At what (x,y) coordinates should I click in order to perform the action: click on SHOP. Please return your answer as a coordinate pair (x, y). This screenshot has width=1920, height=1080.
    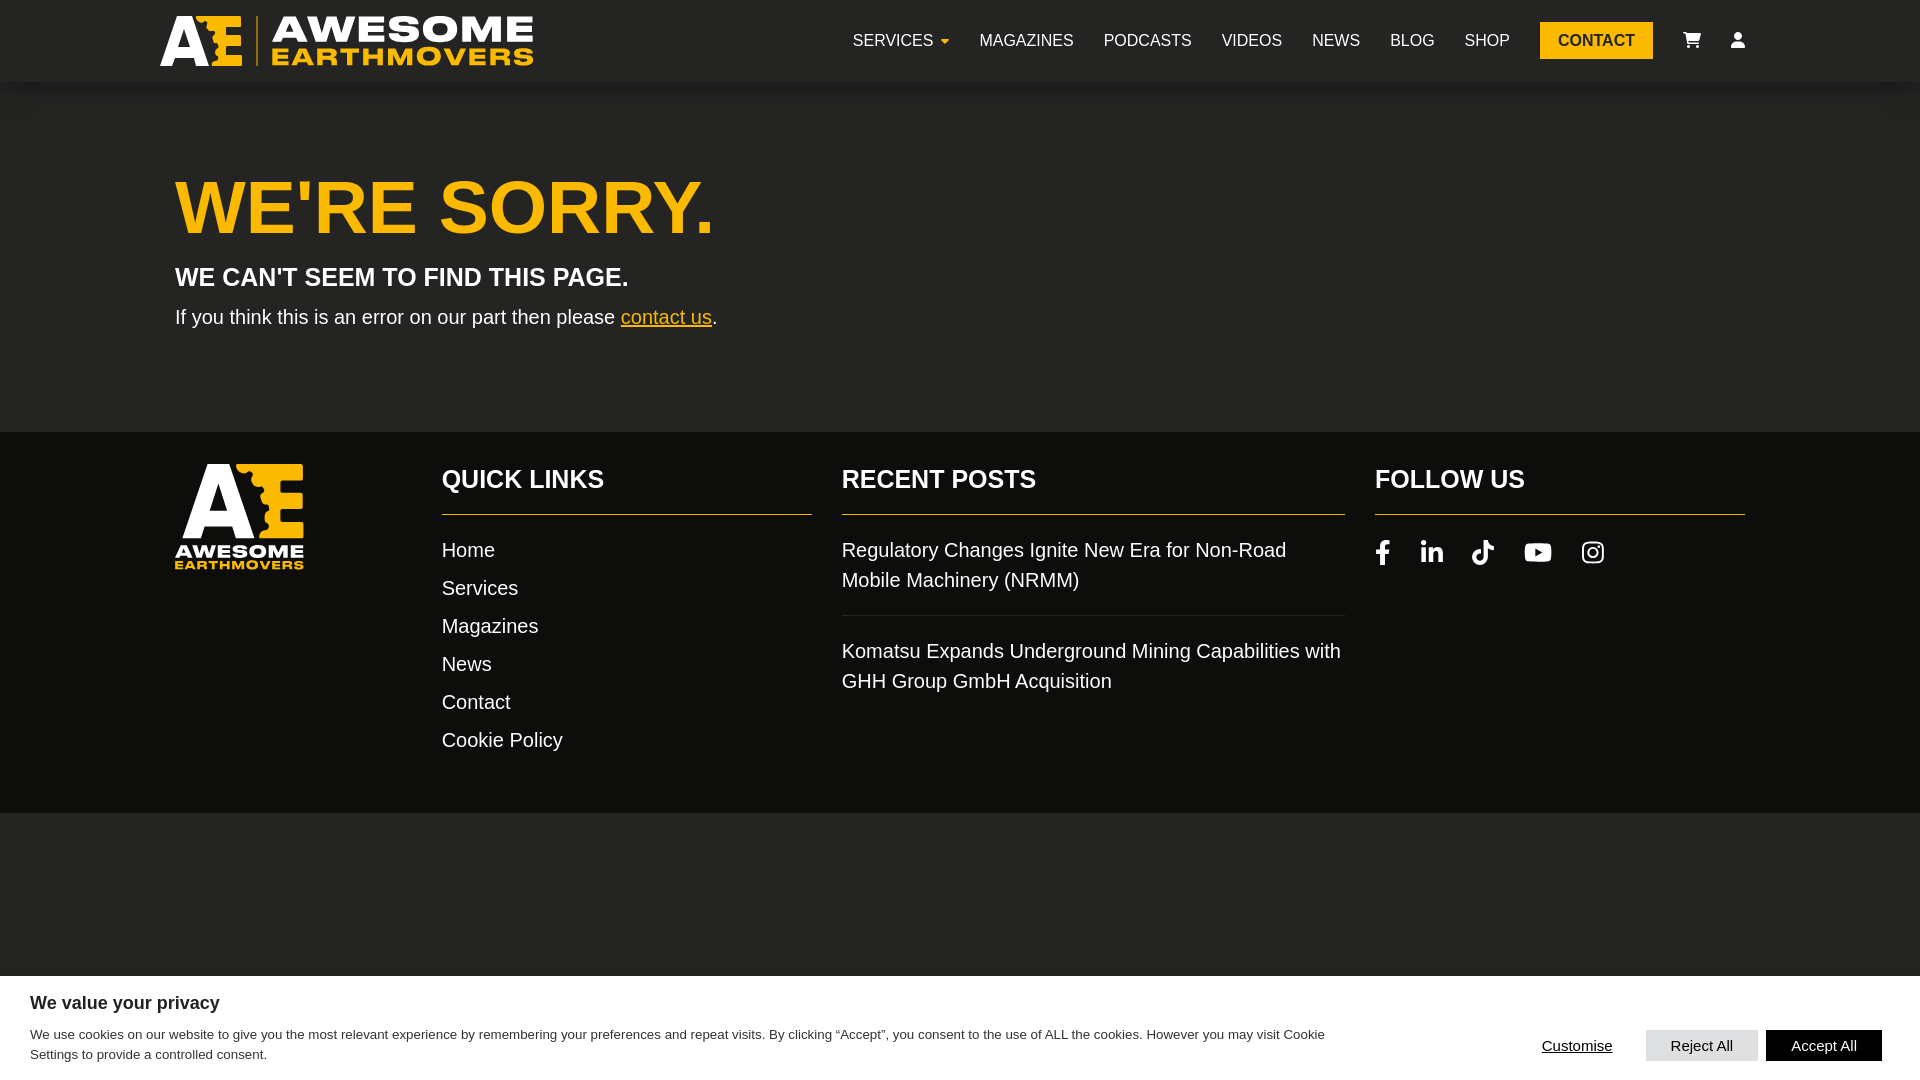
    Looking at the image, I should click on (1486, 40).